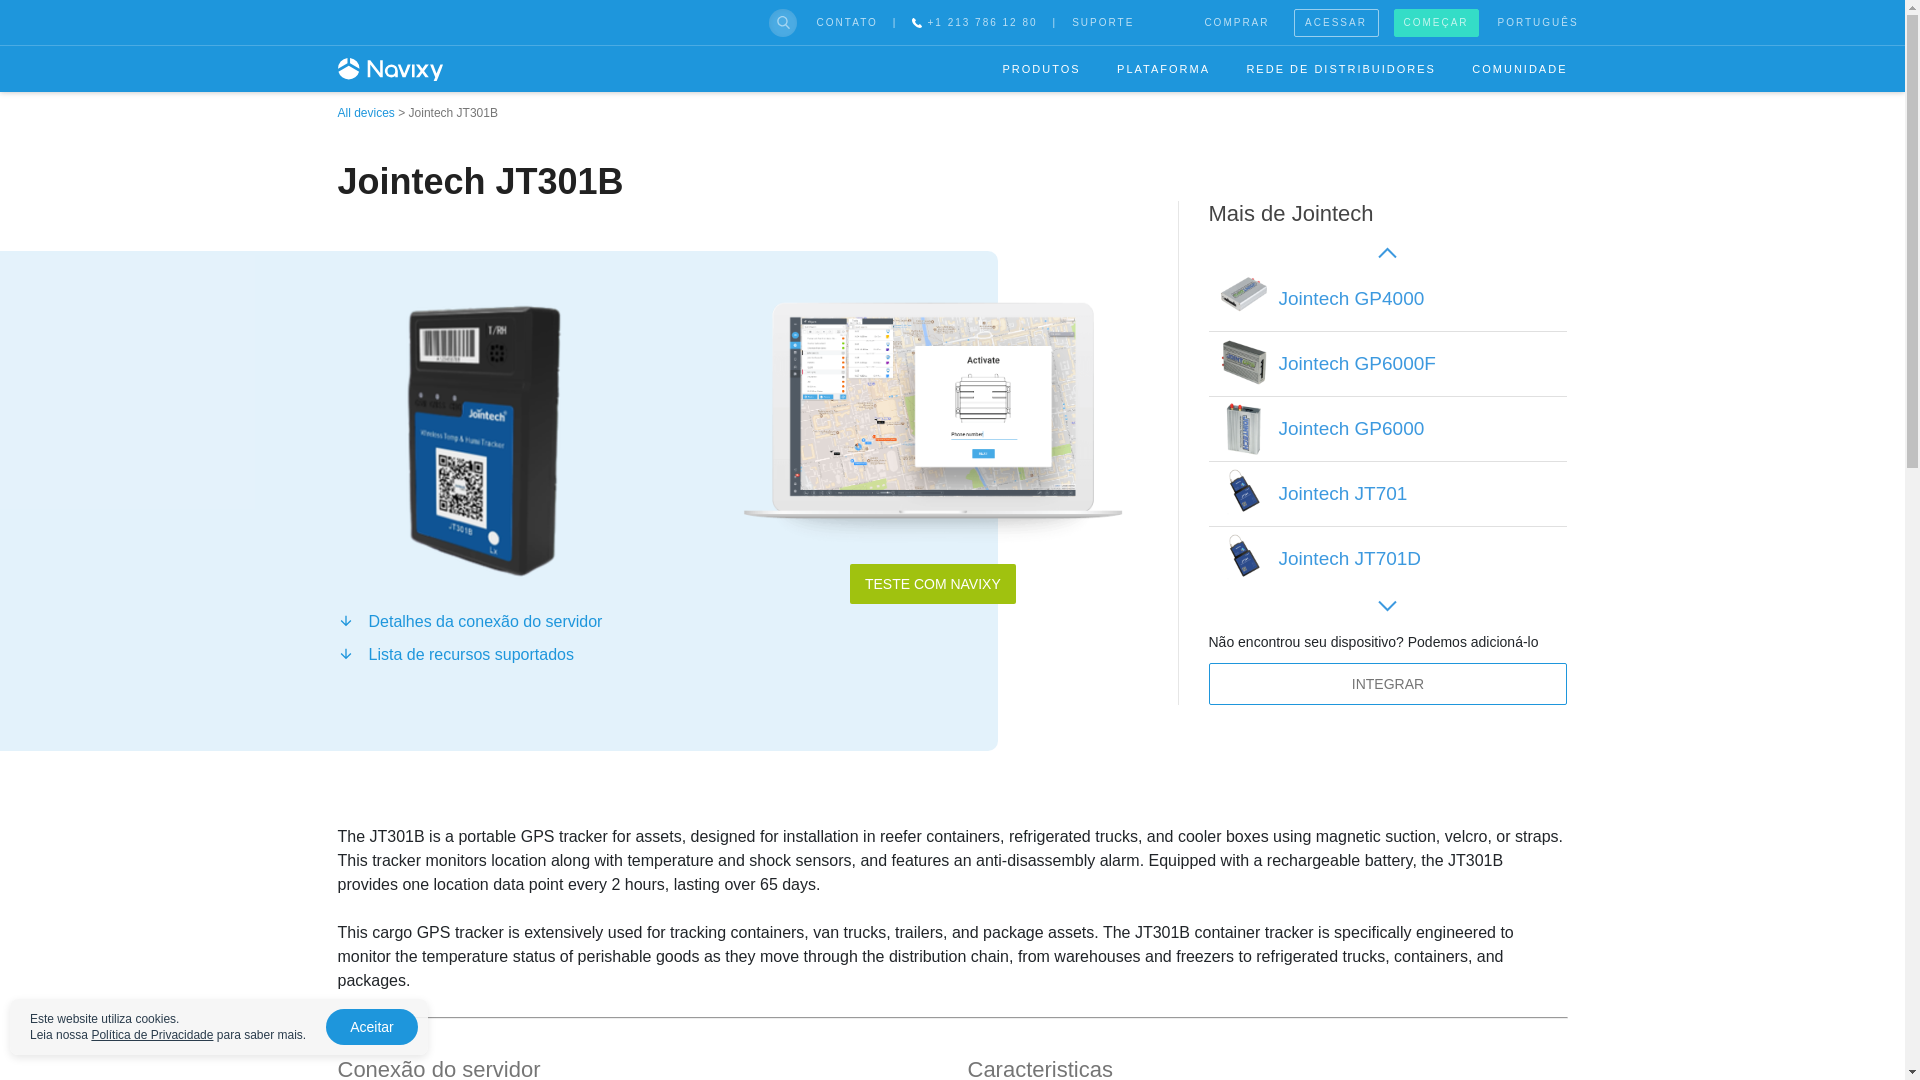 The height and width of the screenshot is (1080, 1920). I want to click on PRODUTOS, so click(1040, 68).